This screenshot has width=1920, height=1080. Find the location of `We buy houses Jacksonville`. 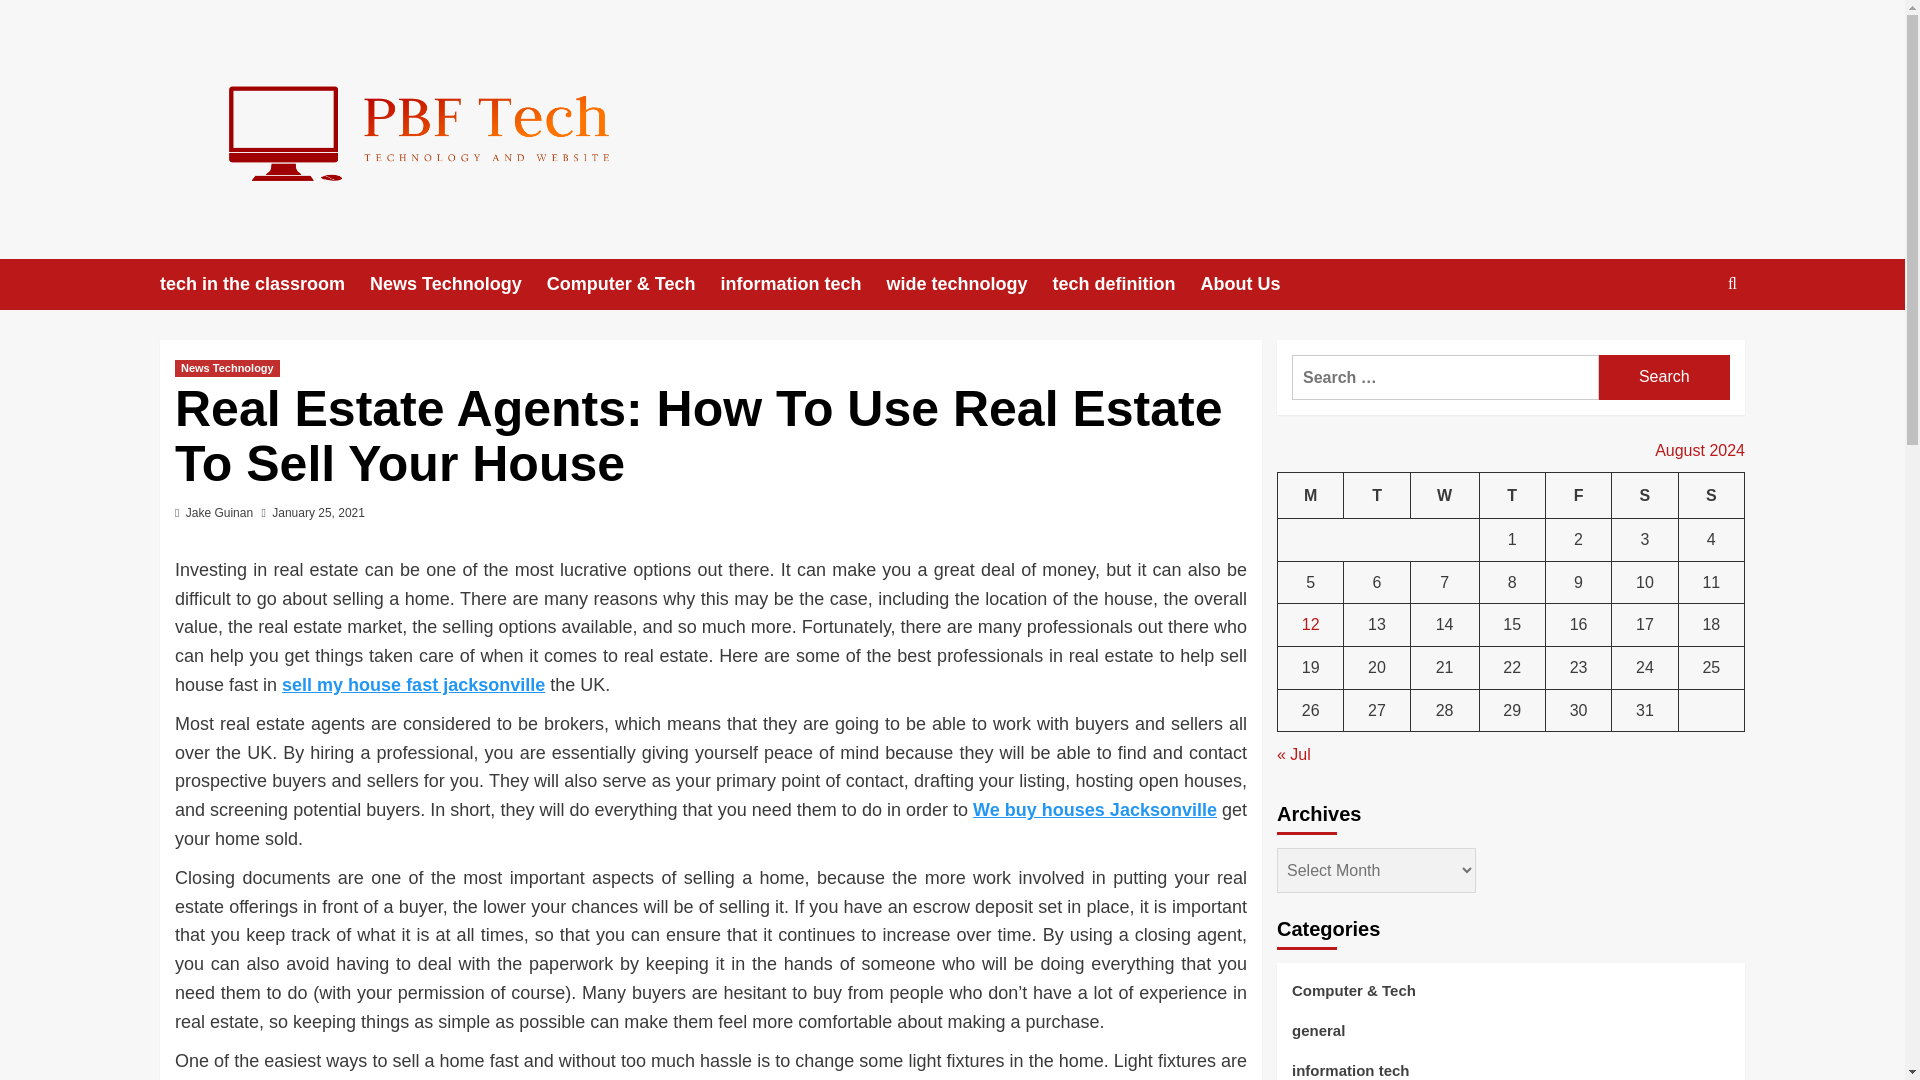

We buy houses Jacksonville is located at coordinates (1095, 810).